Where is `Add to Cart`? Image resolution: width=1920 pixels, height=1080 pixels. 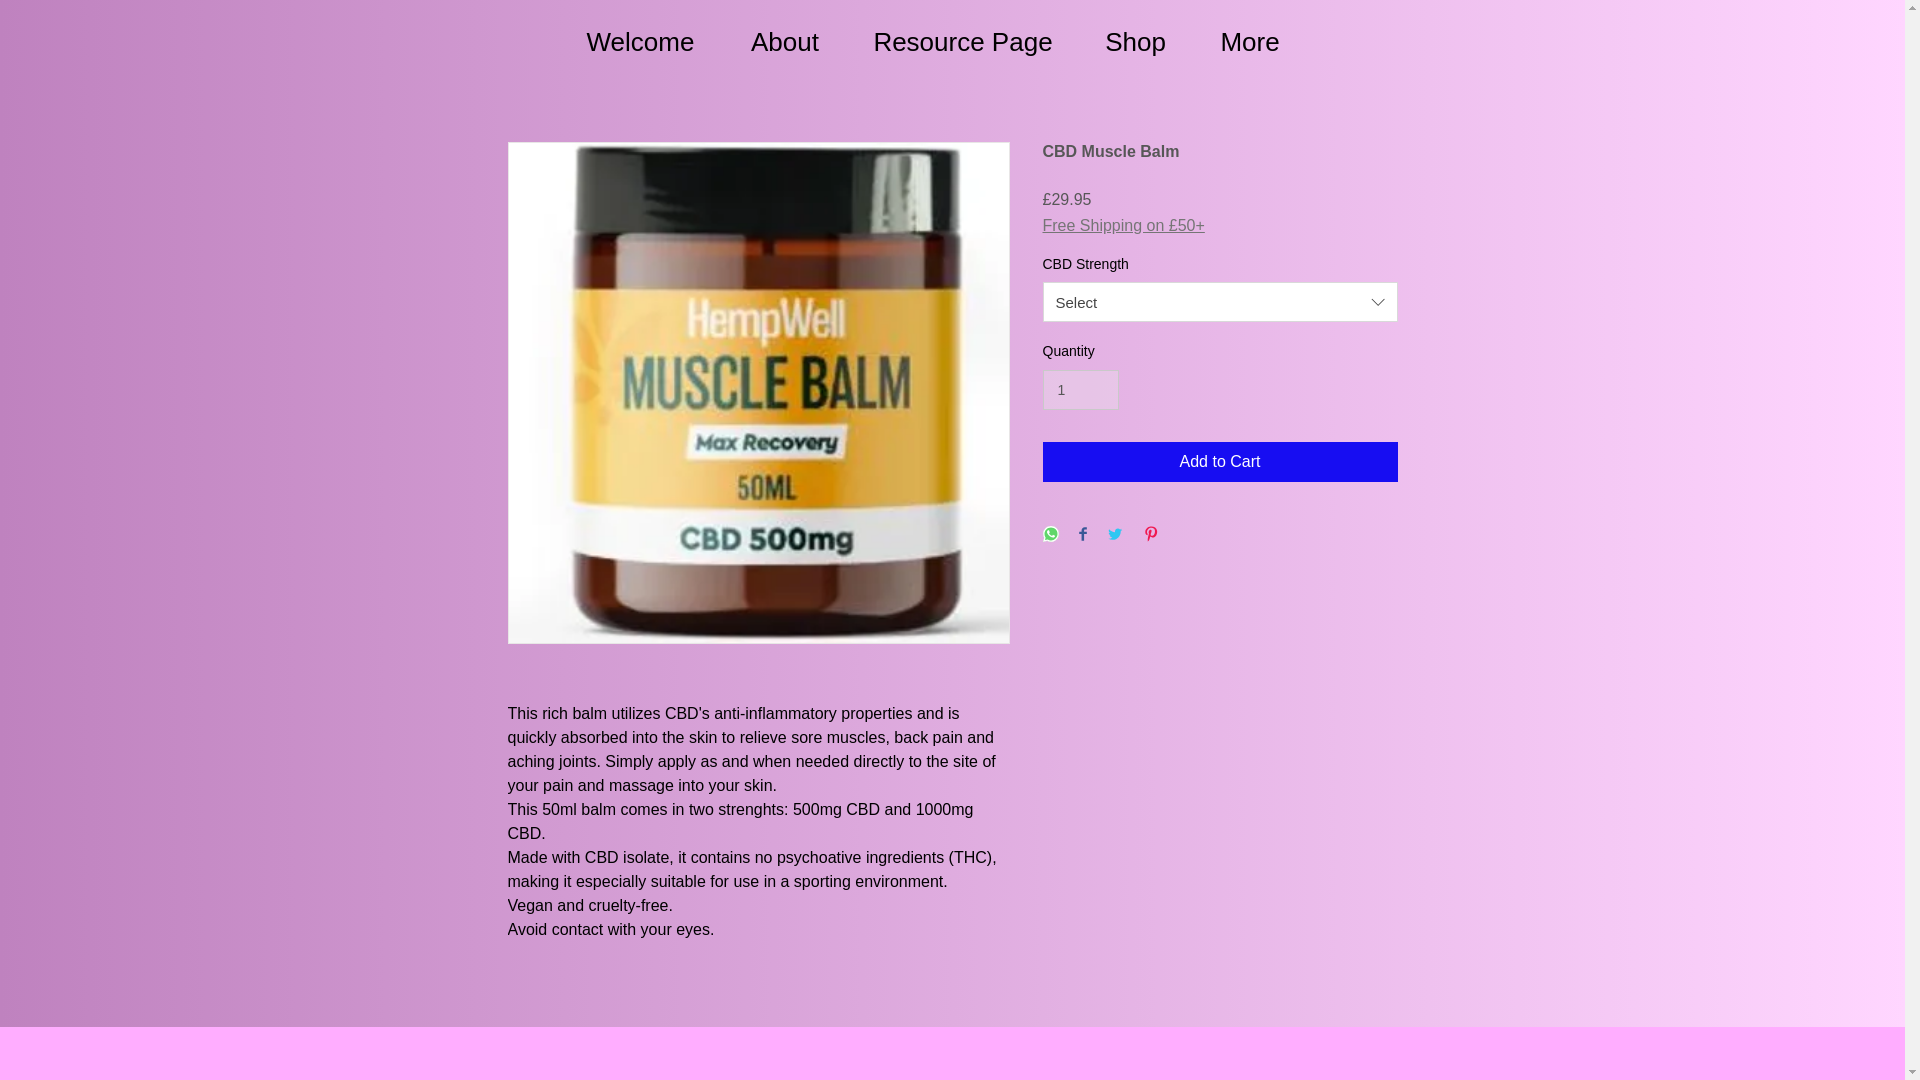 Add to Cart is located at coordinates (1220, 461).